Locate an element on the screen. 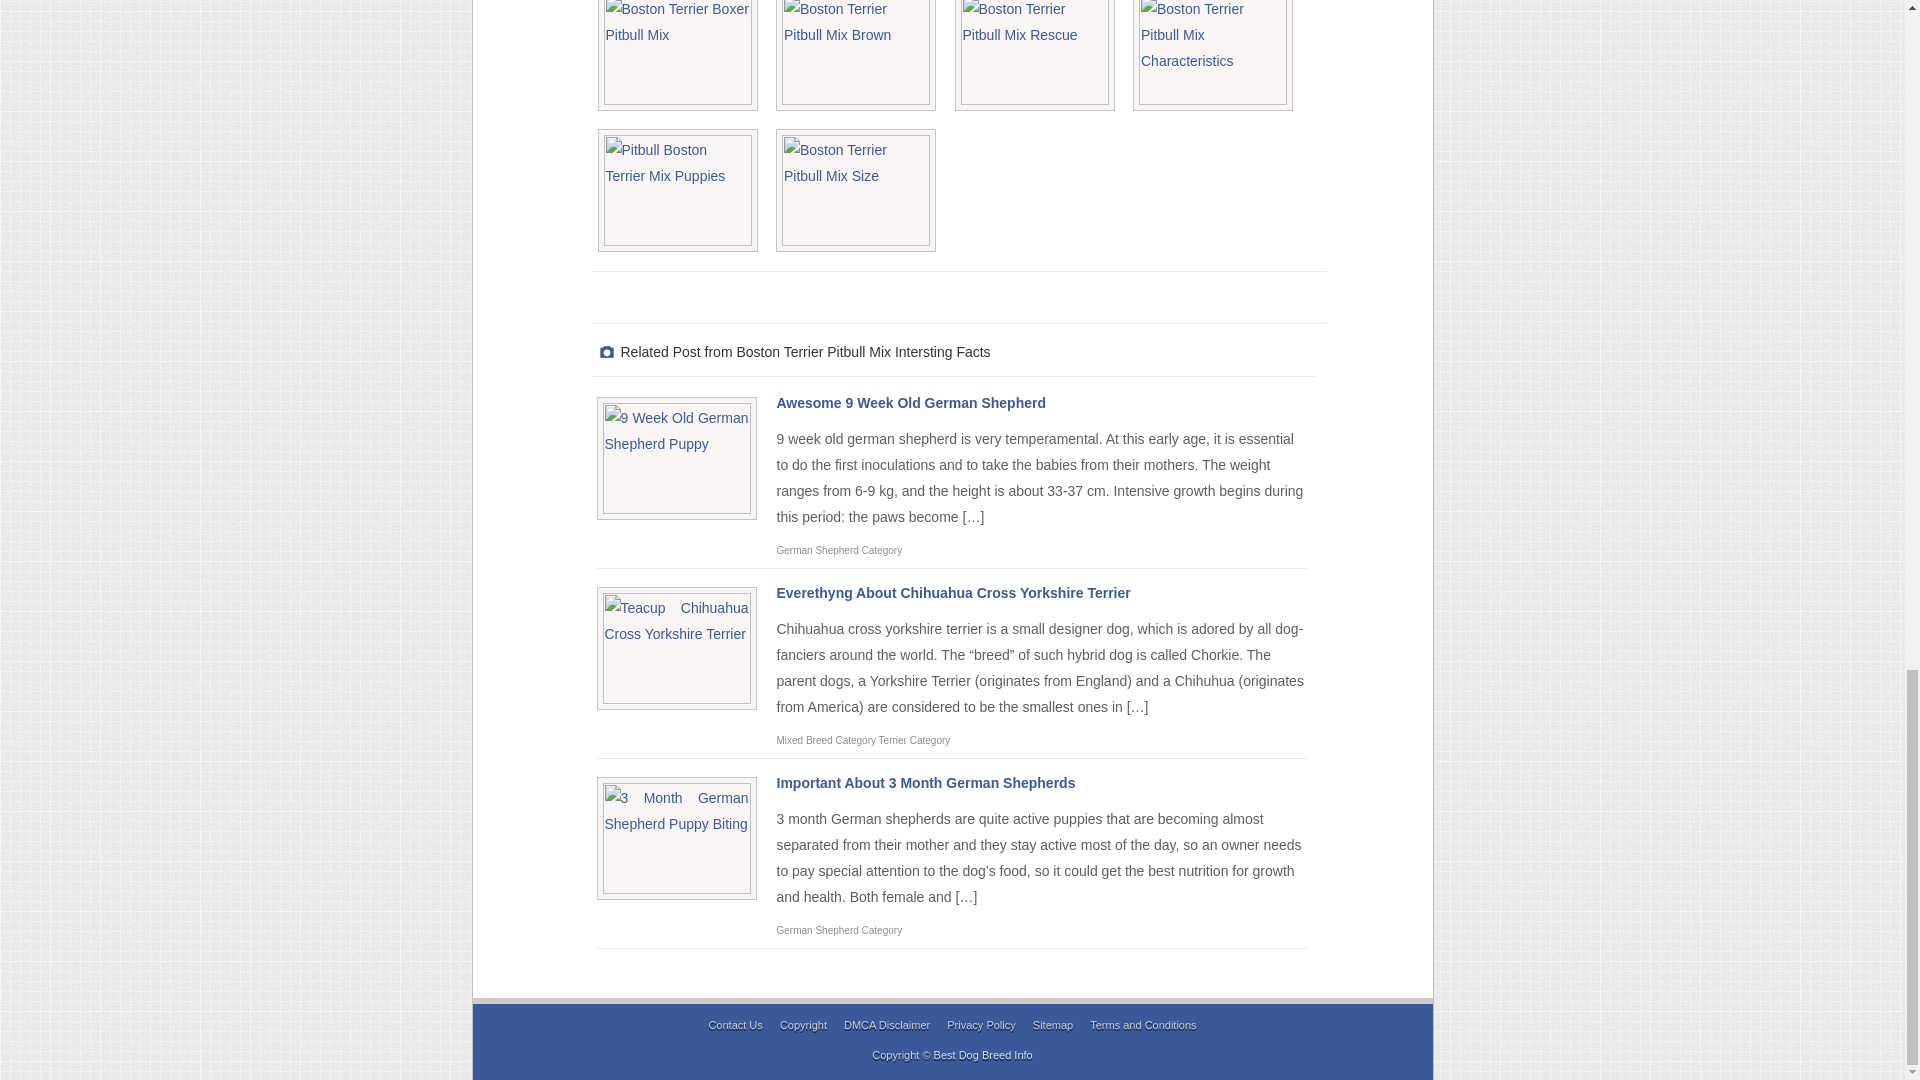 The height and width of the screenshot is (1080, 1920). Important About 3 Month German Shepherds is located at coordinates (925, 782).